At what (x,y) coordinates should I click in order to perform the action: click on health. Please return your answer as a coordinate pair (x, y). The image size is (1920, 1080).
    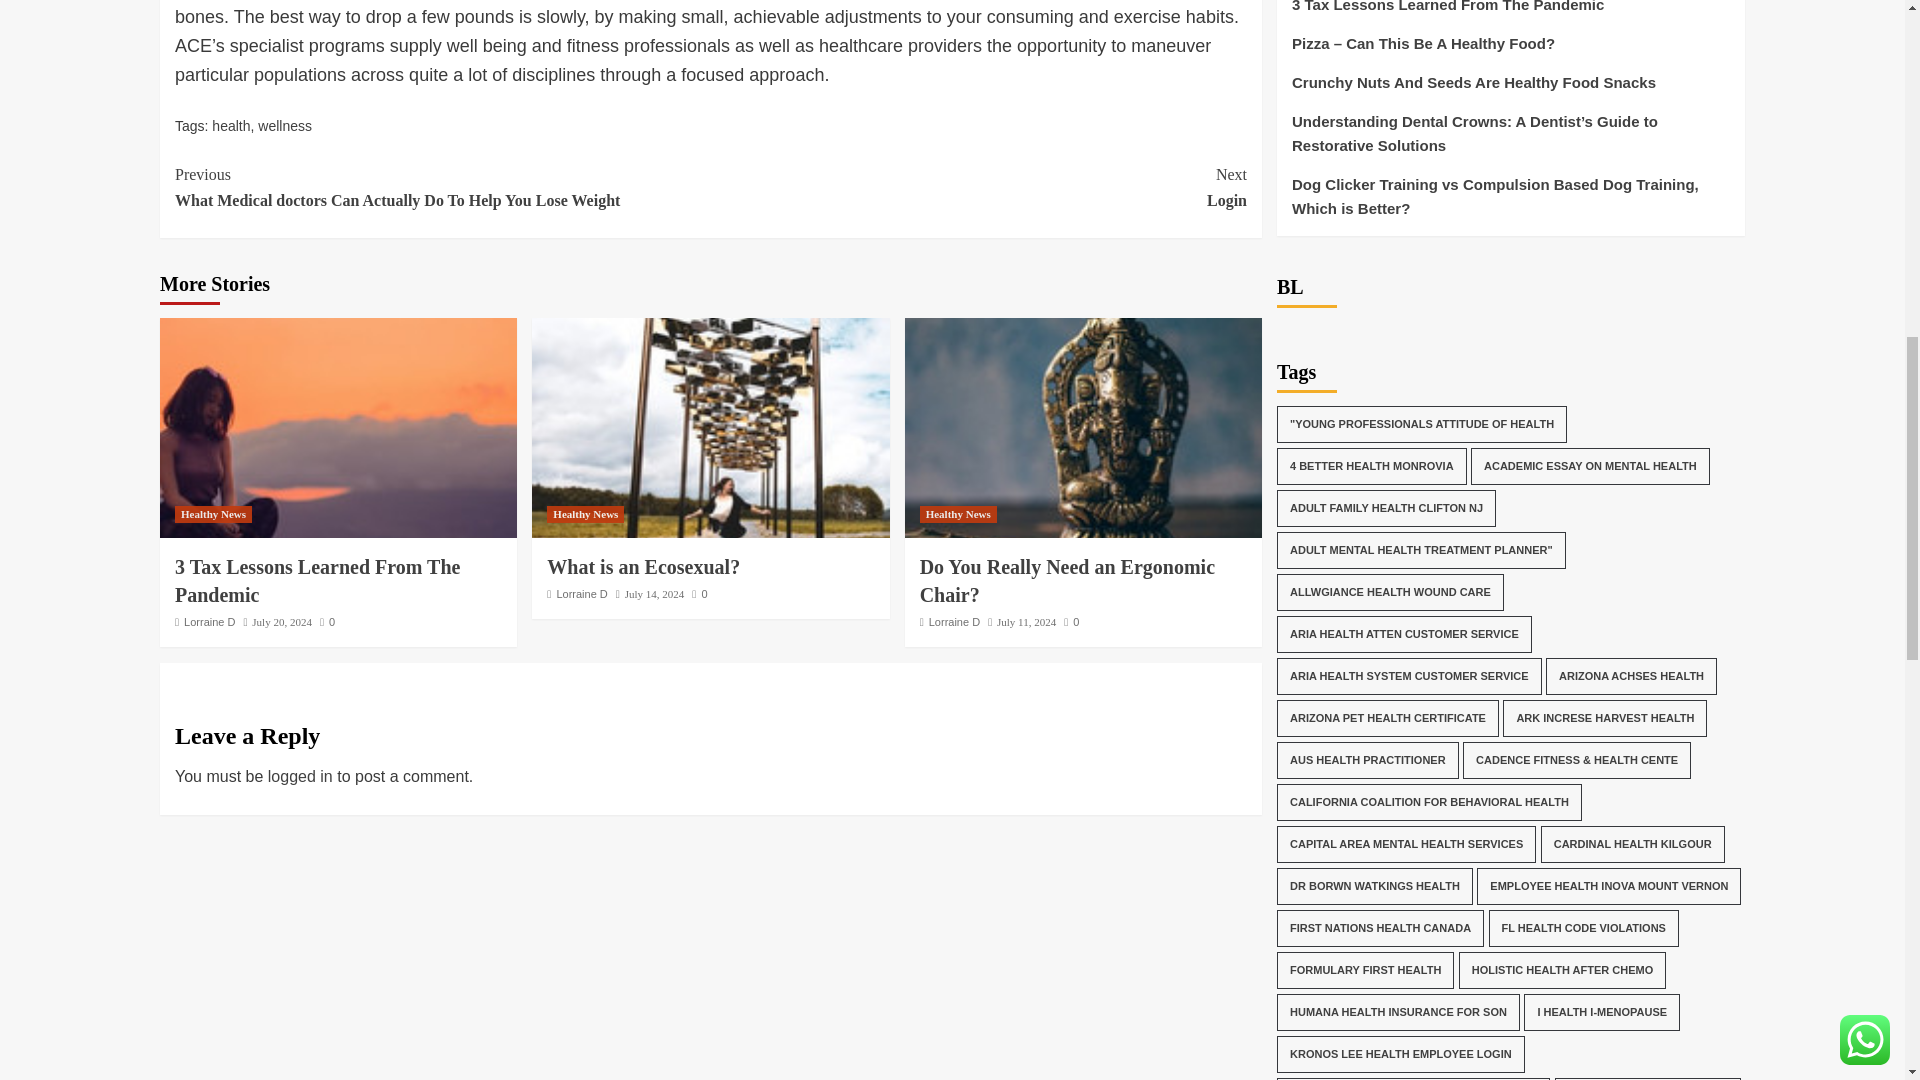
    Looking at the image, I should click on (230, 125).